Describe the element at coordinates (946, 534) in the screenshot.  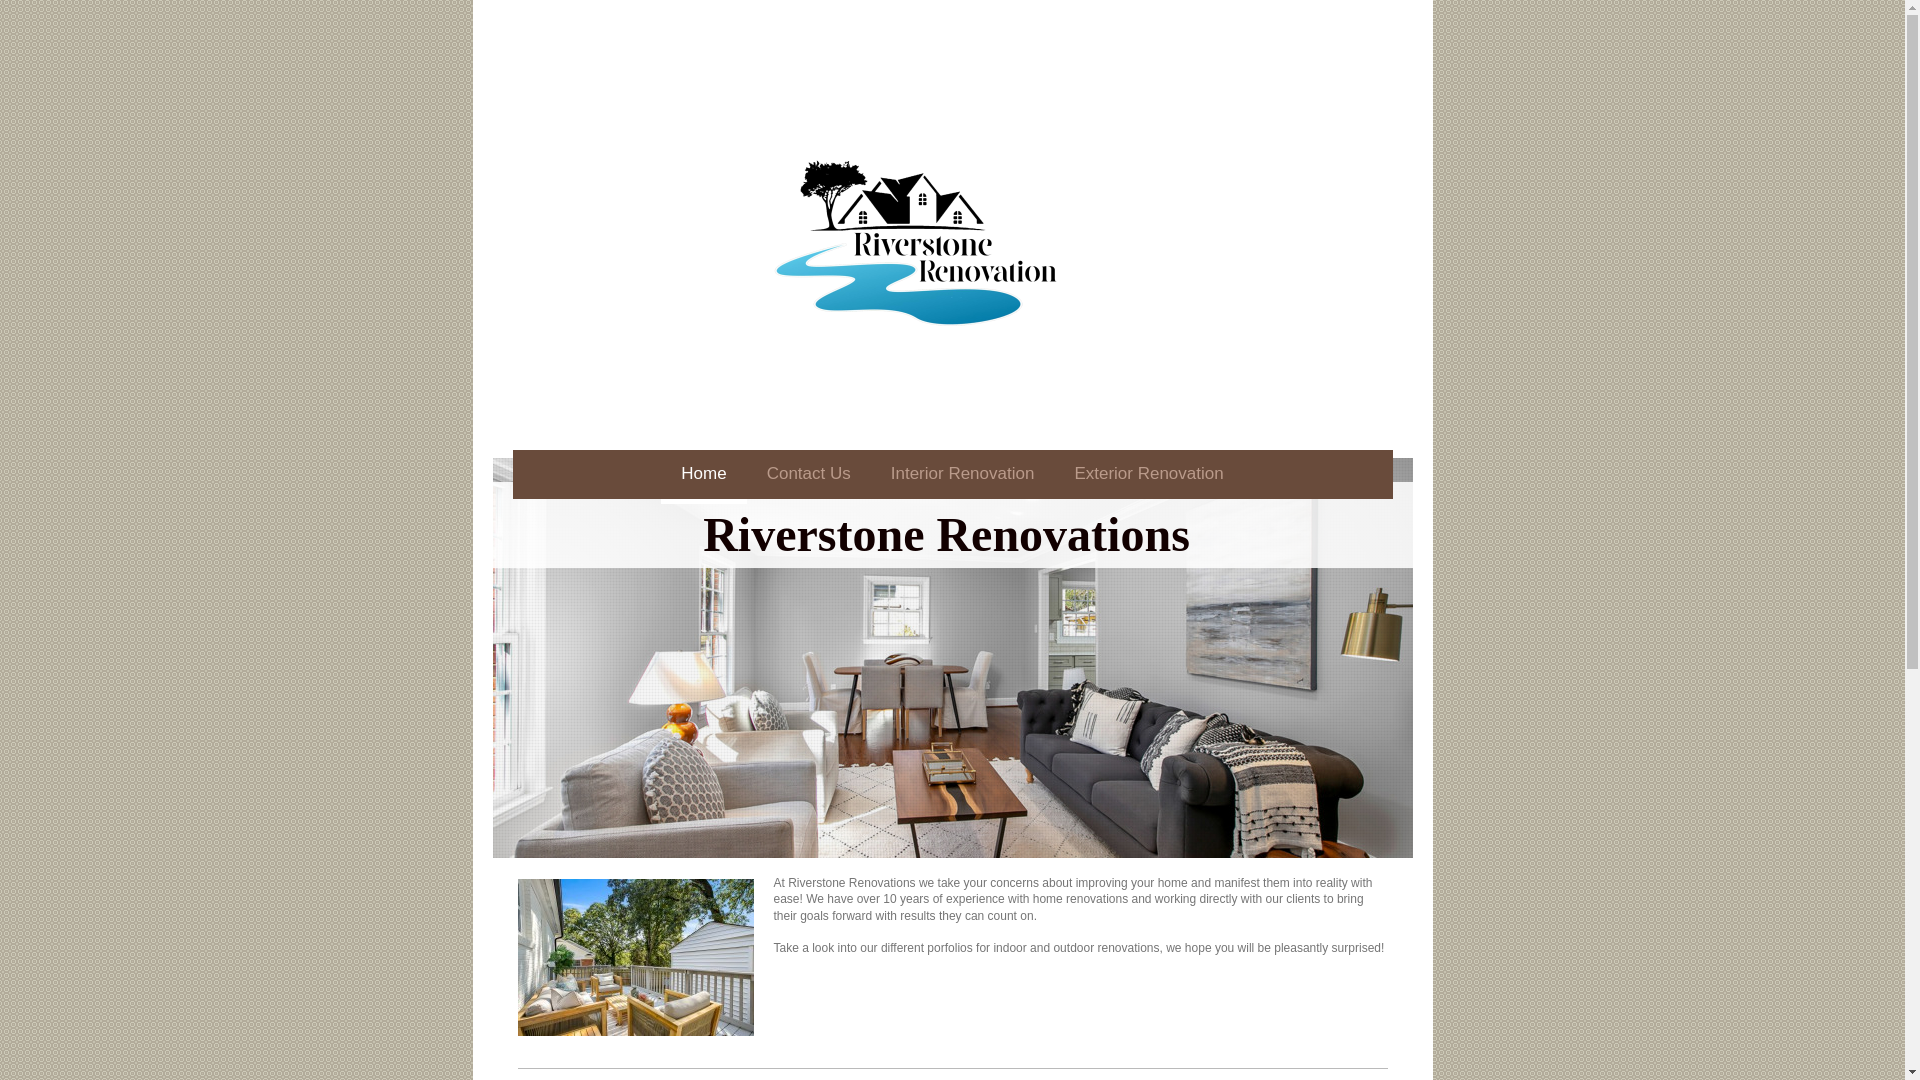
I see `Riverstone Renovations` at that location.